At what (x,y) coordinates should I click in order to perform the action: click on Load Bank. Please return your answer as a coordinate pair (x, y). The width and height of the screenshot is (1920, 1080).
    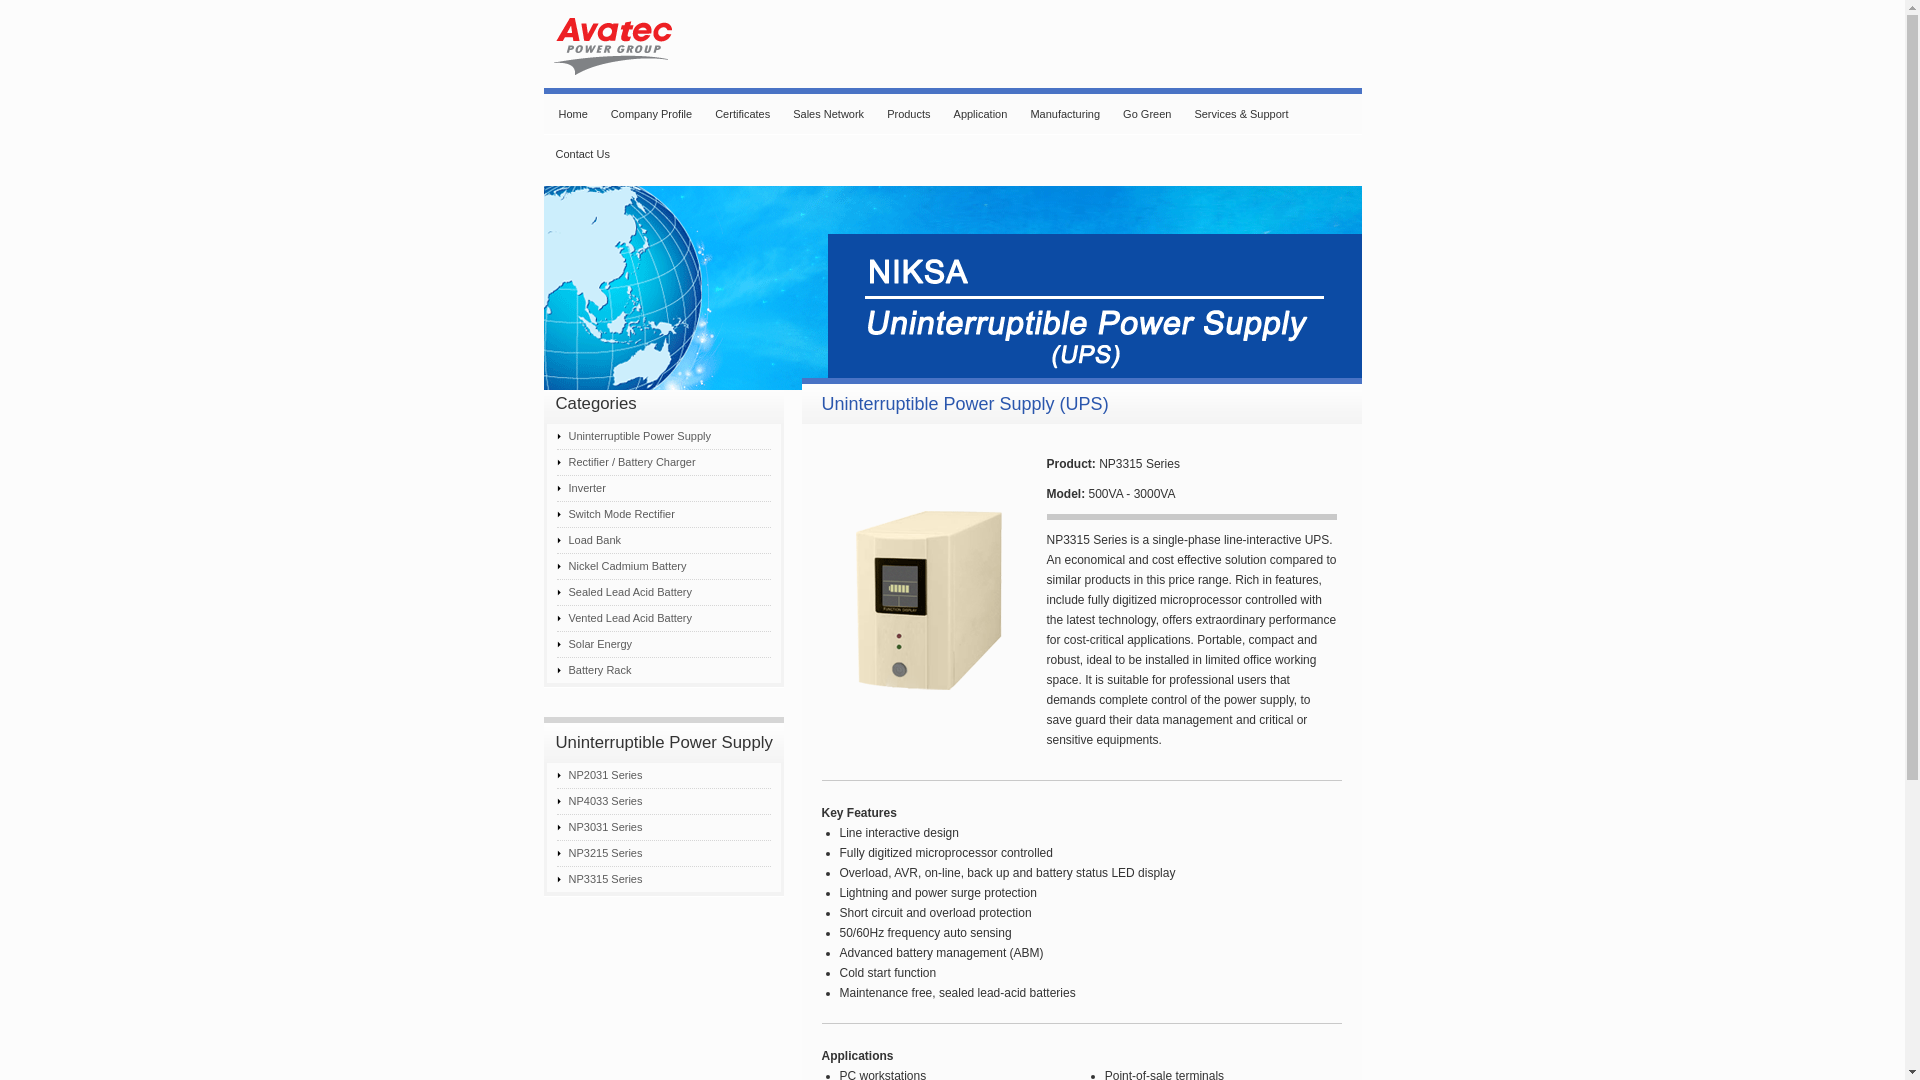
    Looking at the image, I should click on (662, 541).